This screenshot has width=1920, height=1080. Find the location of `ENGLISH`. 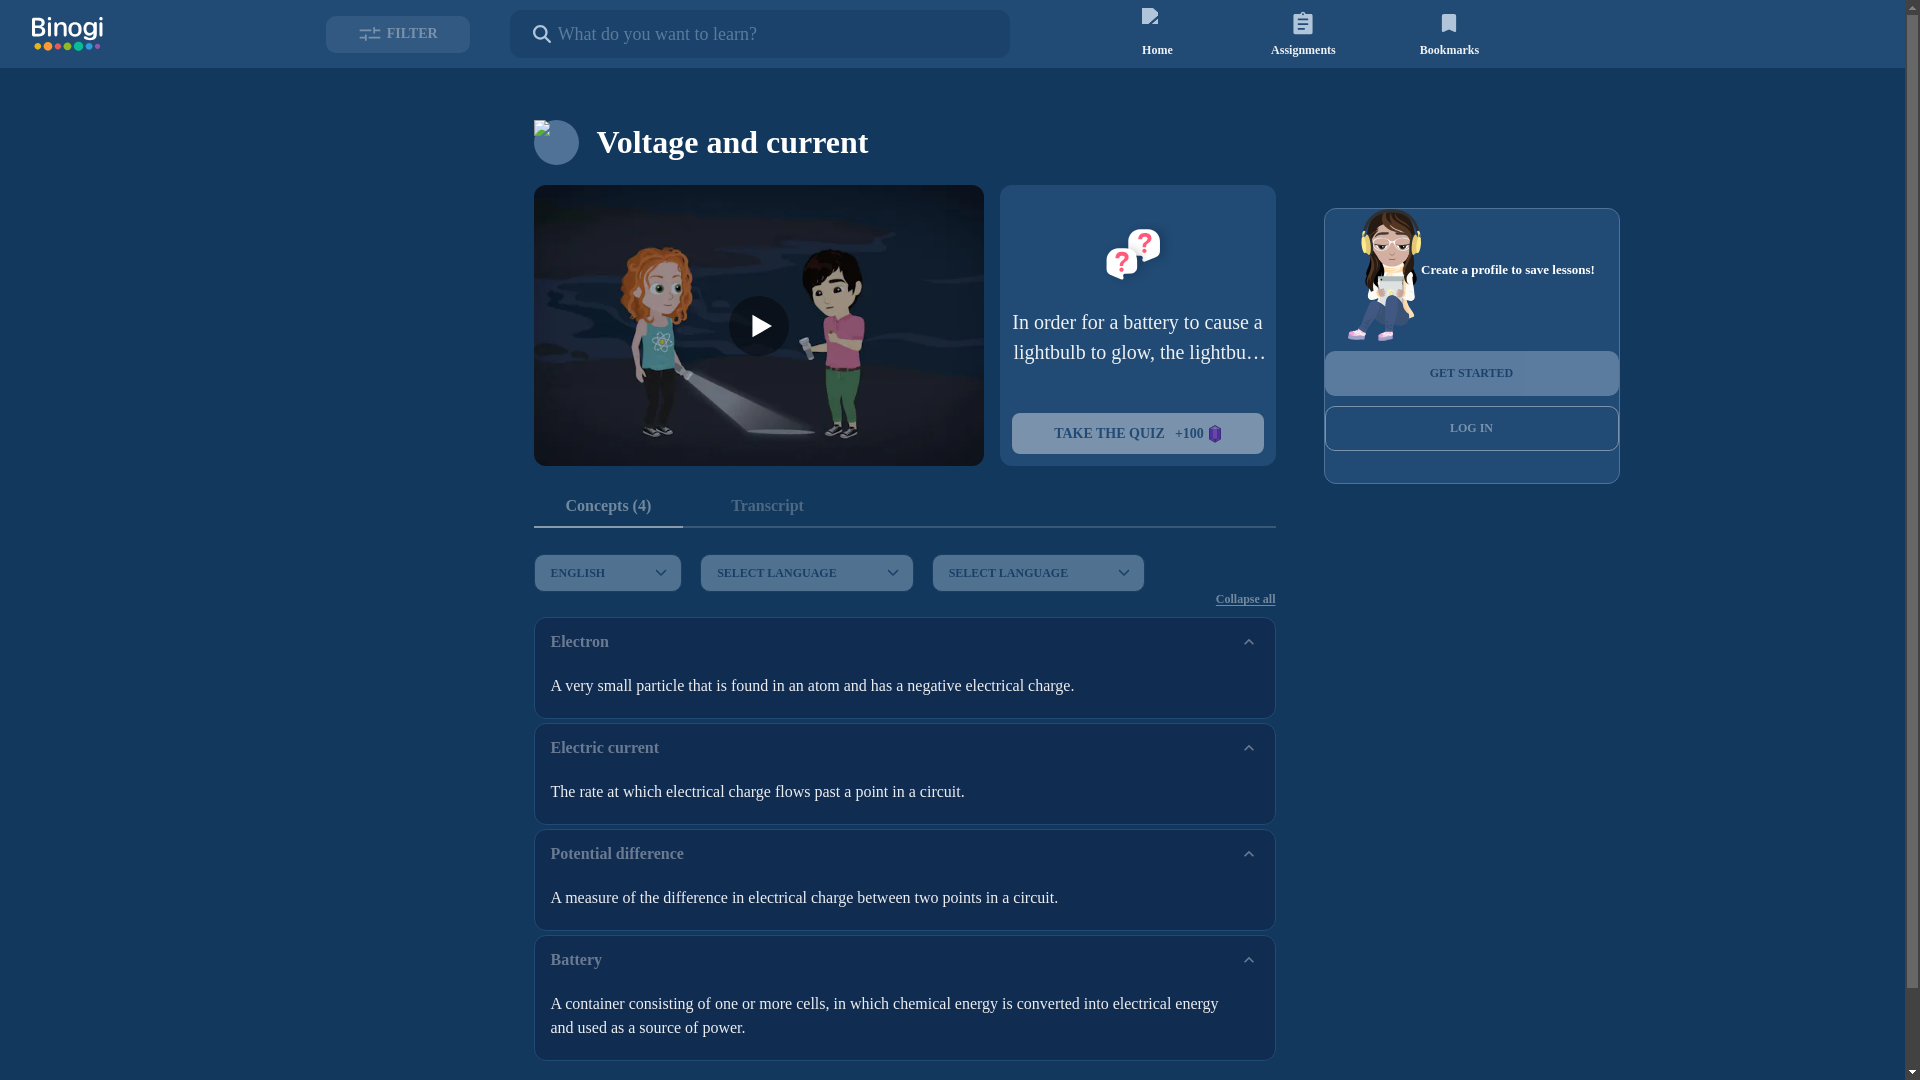

ENGLISH is located at coordinates (608, 572).